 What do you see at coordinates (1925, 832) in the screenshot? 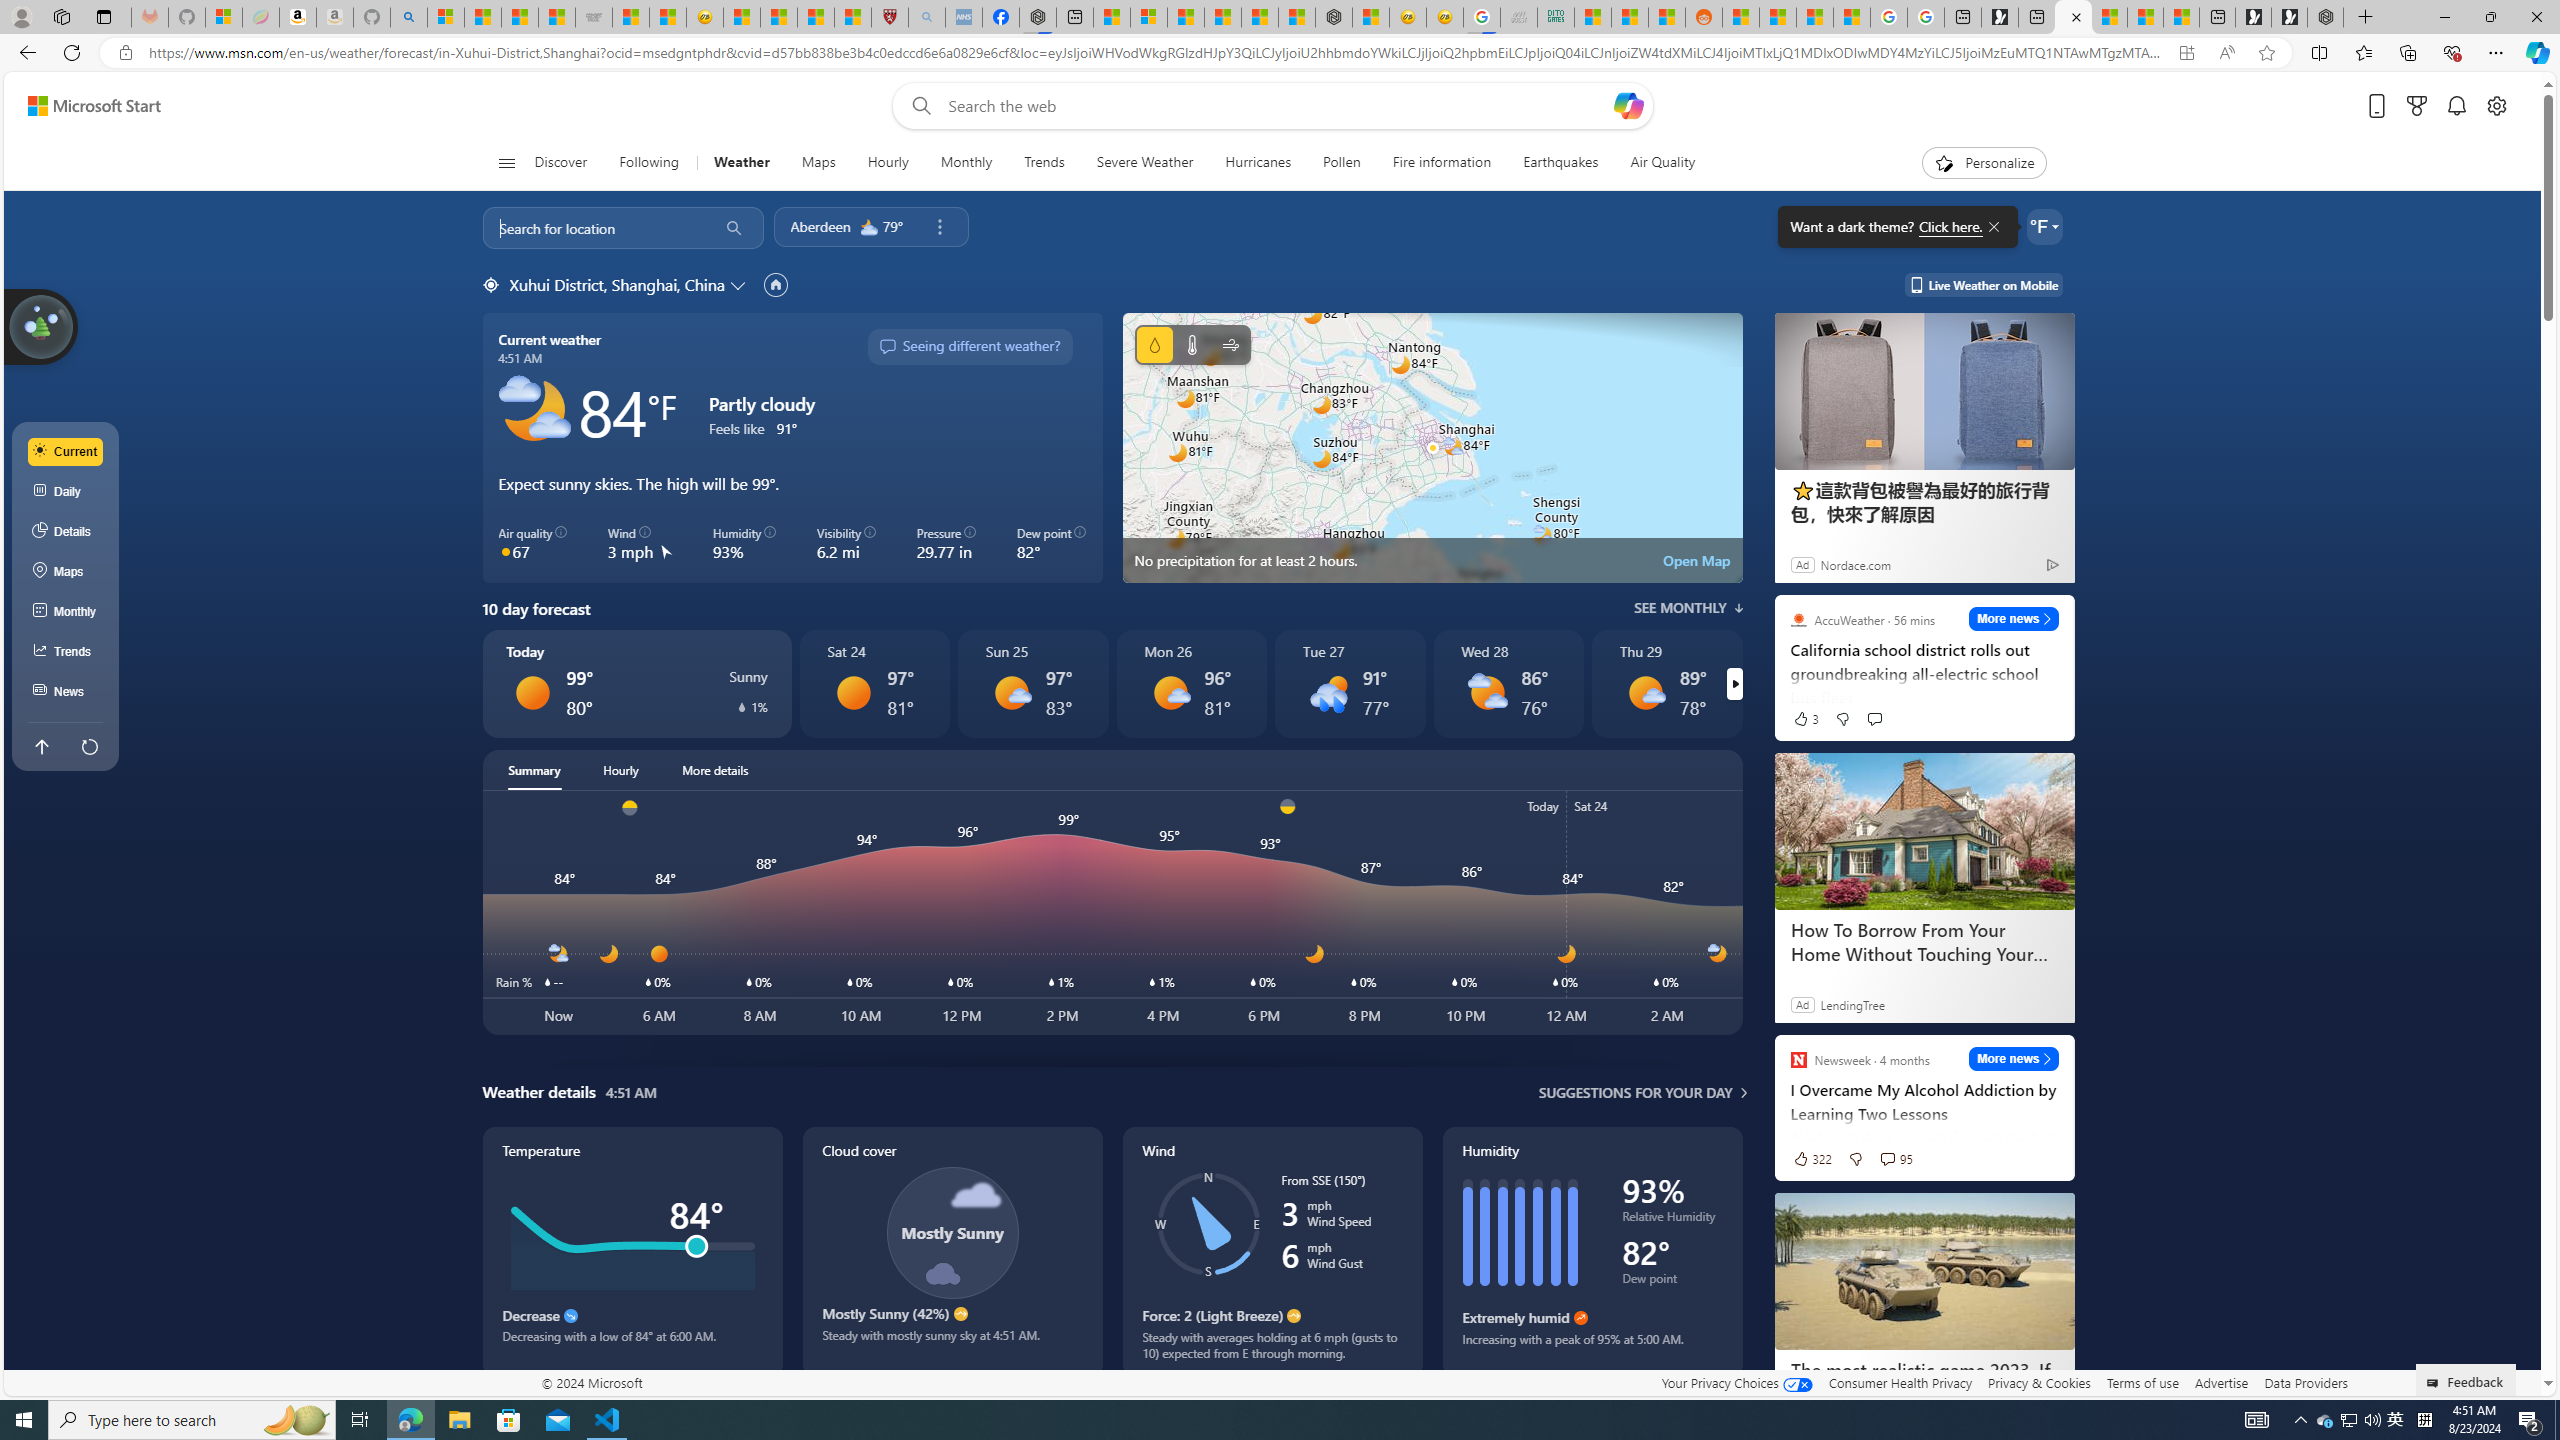
I see `How To Borrow From Your Home Without Touching Your Mortgage` at bounding box center [1925, 832].